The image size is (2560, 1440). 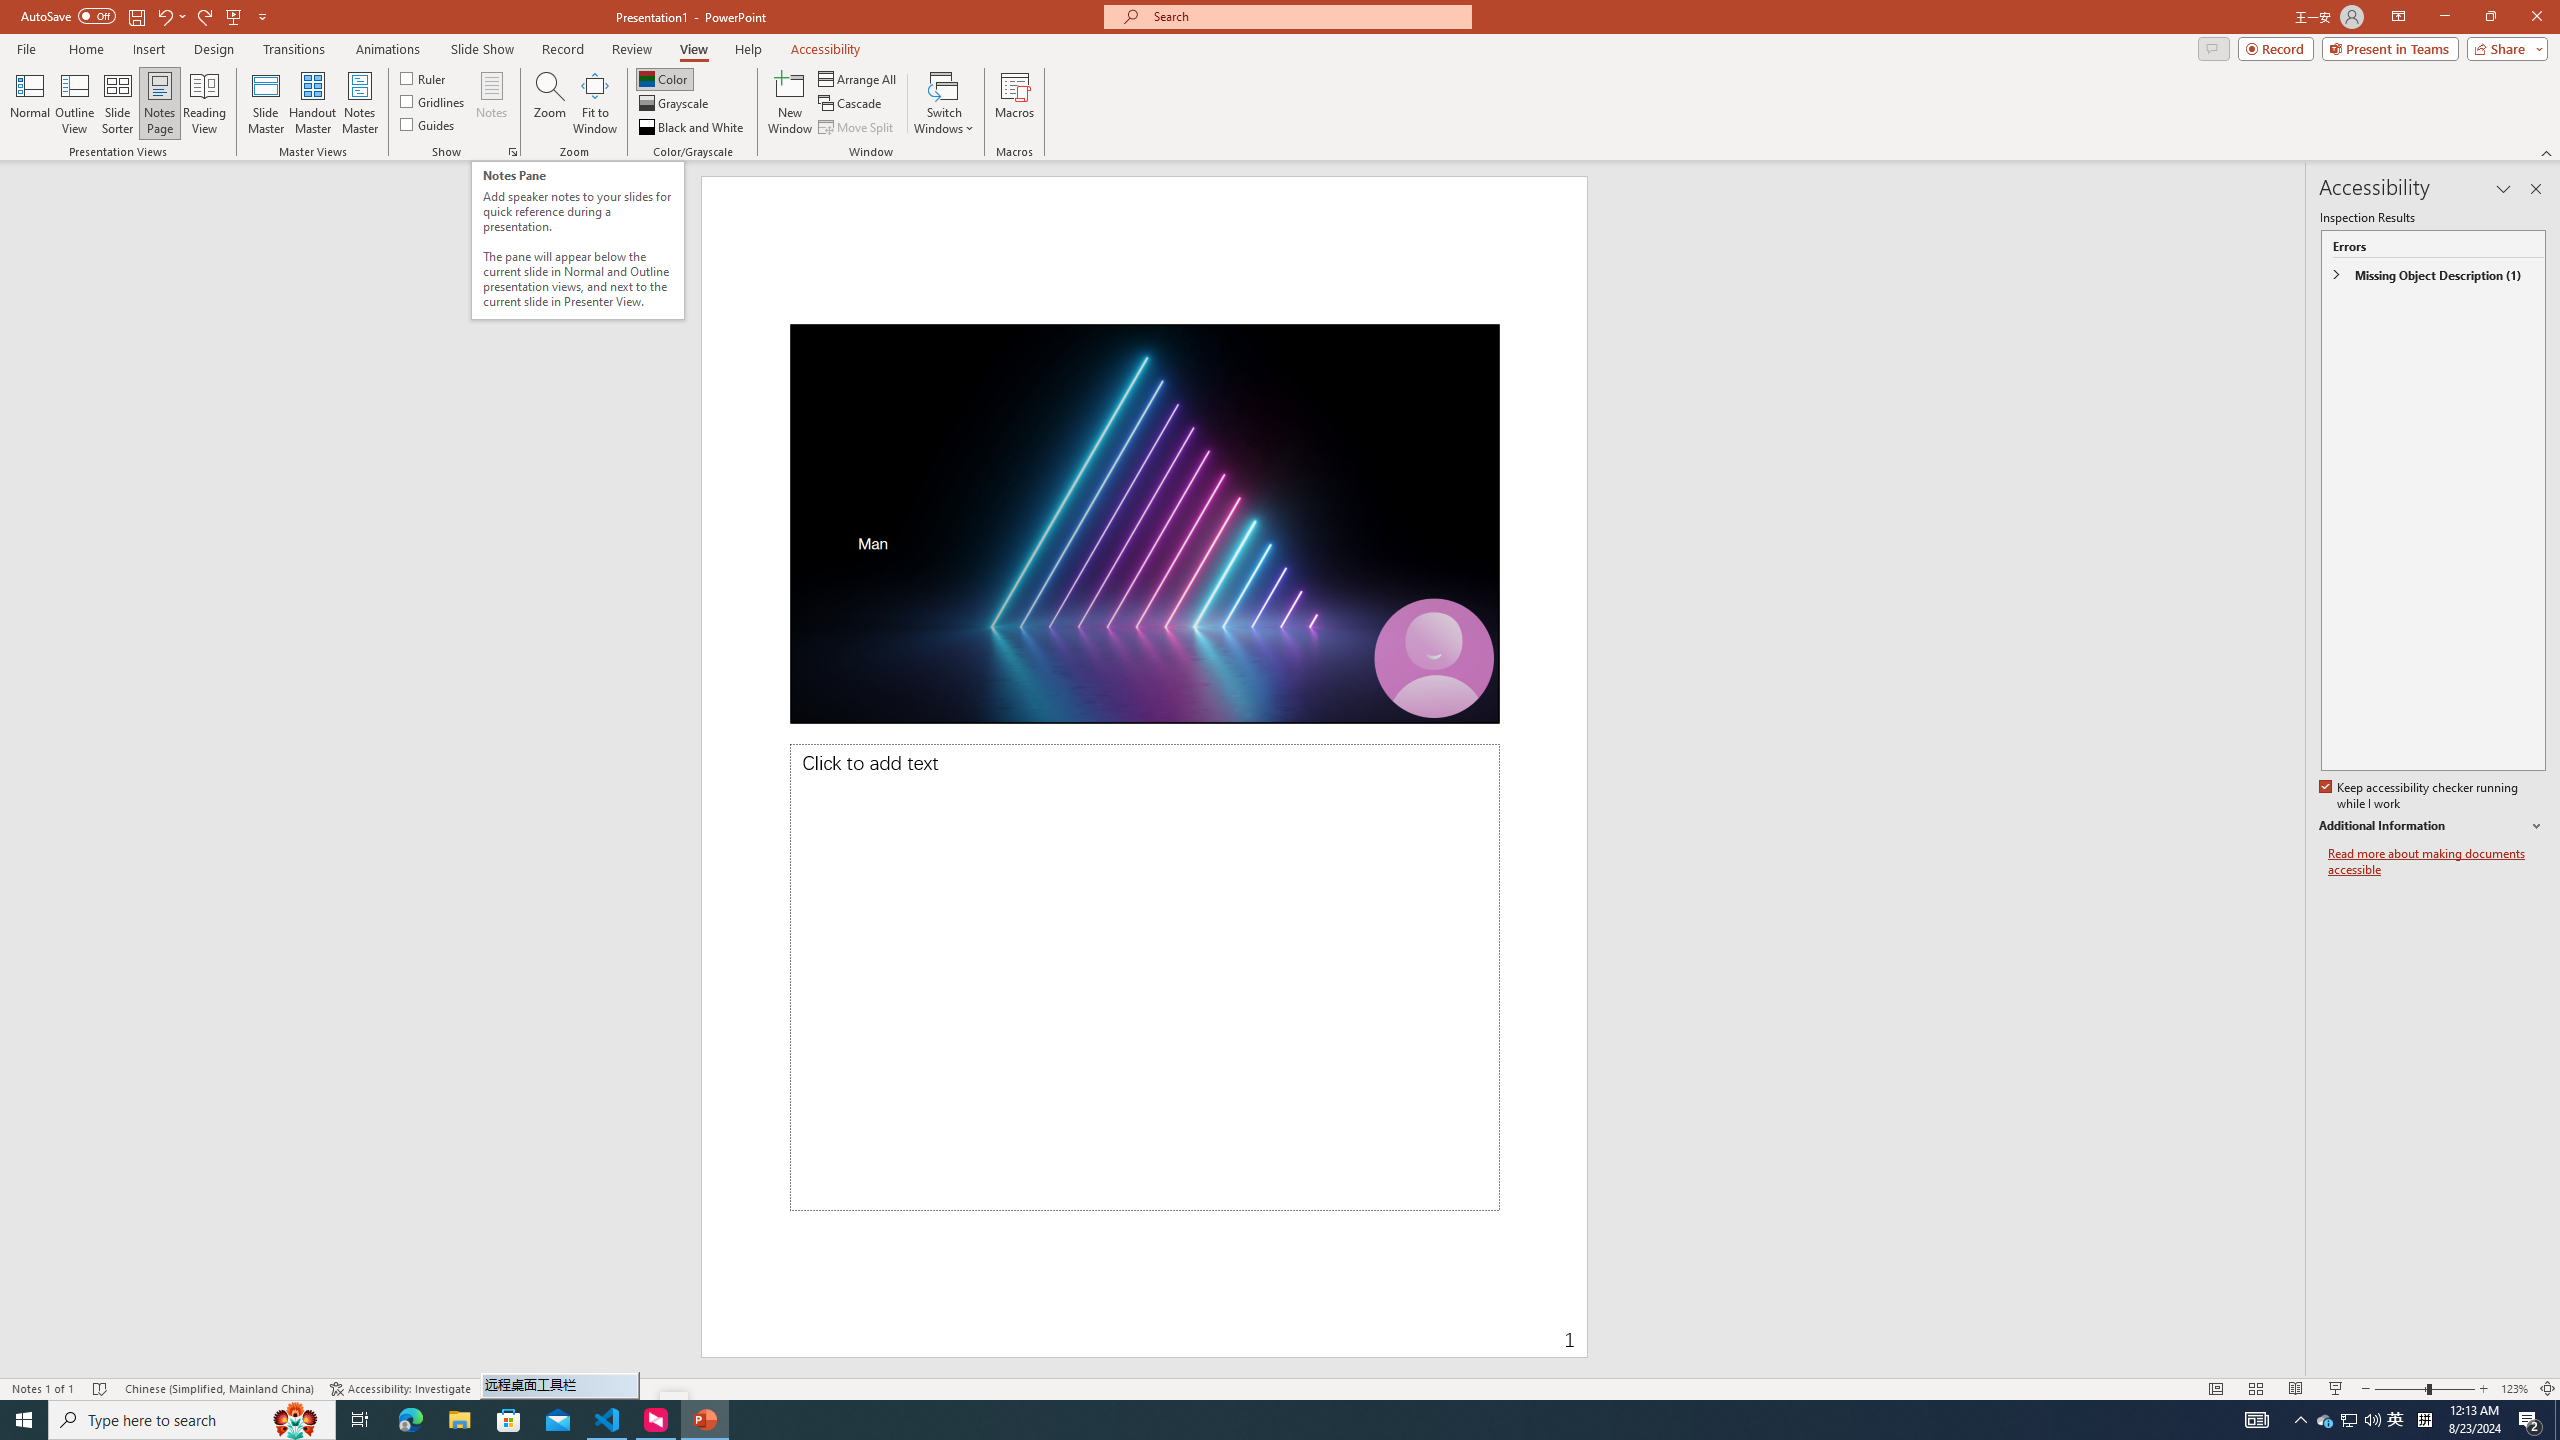 What do you see at coordinates (513, 152) in the screenshot?
I see `Grid Settings...` at bounding box center [513, 152].